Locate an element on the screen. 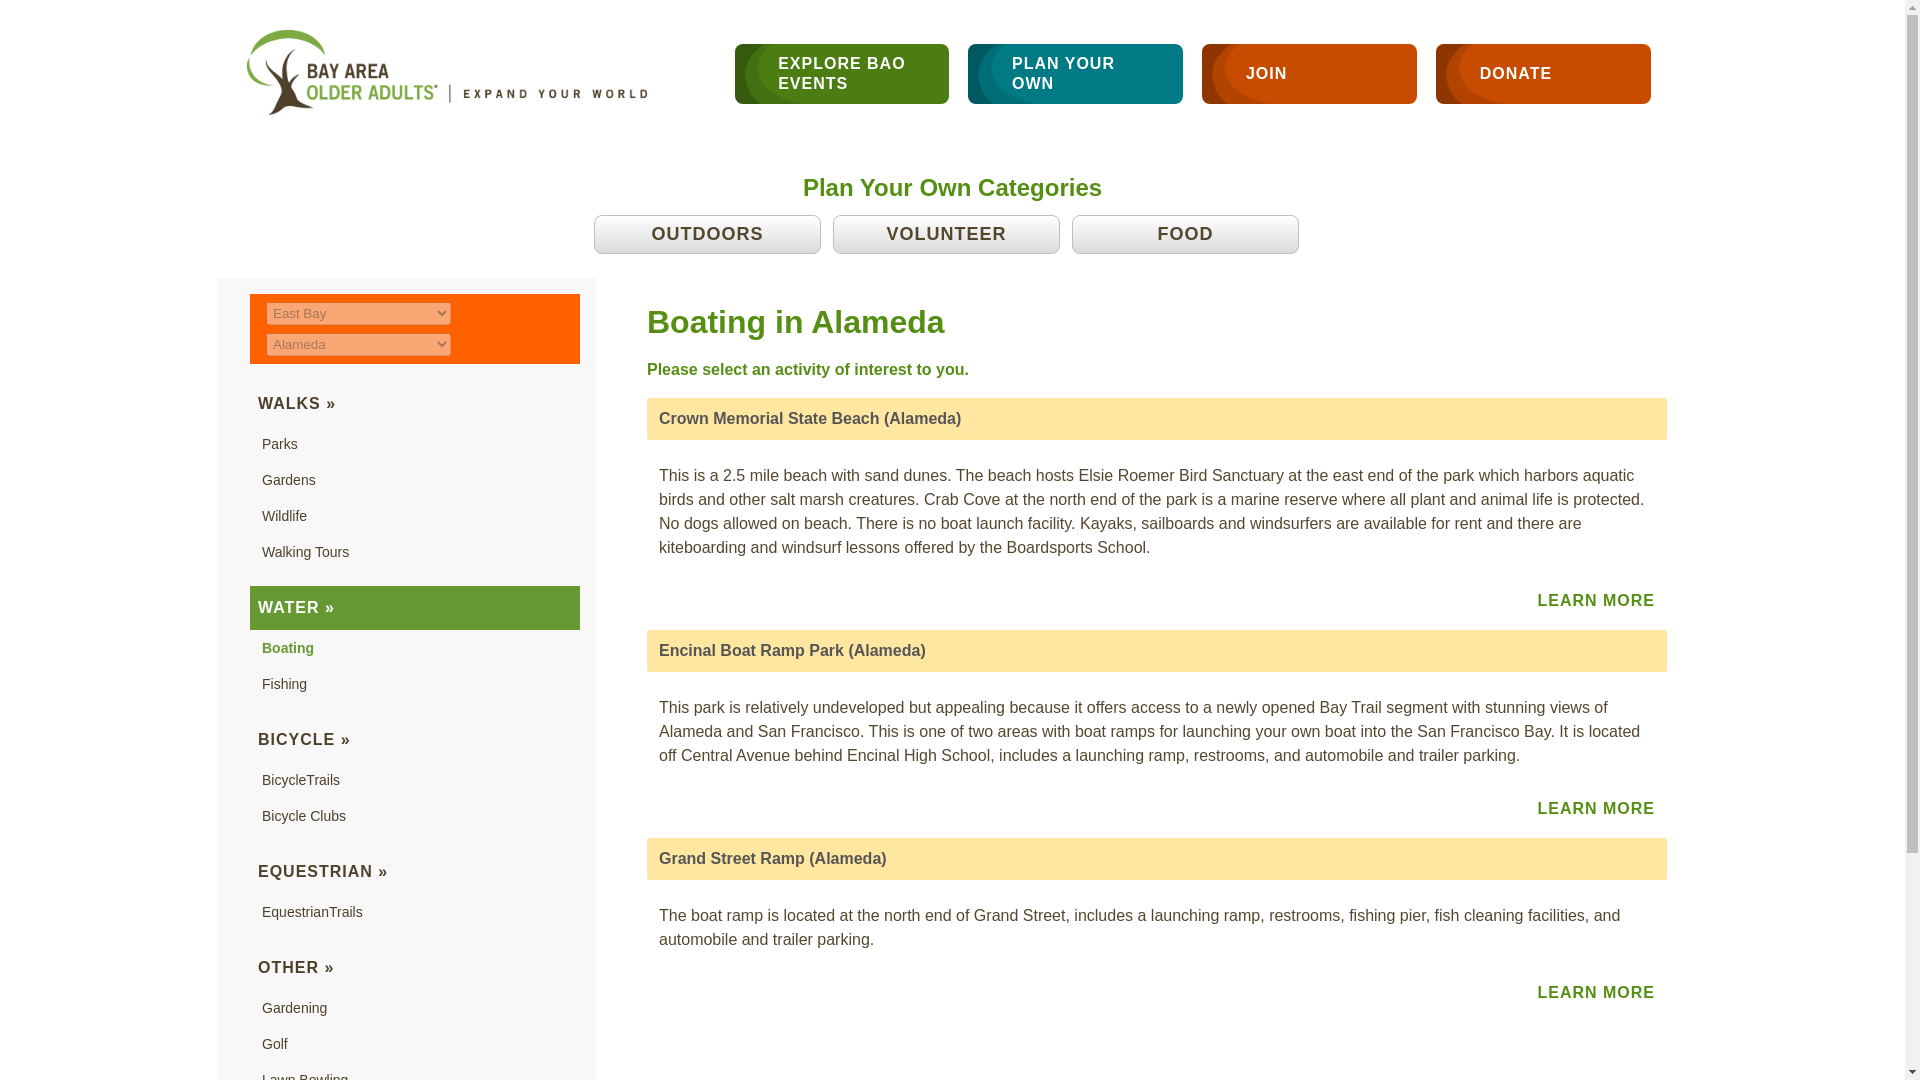 The width and height of the screenshot is (1920, 1080). BicycleTrails is located at coordinates (300, 780).